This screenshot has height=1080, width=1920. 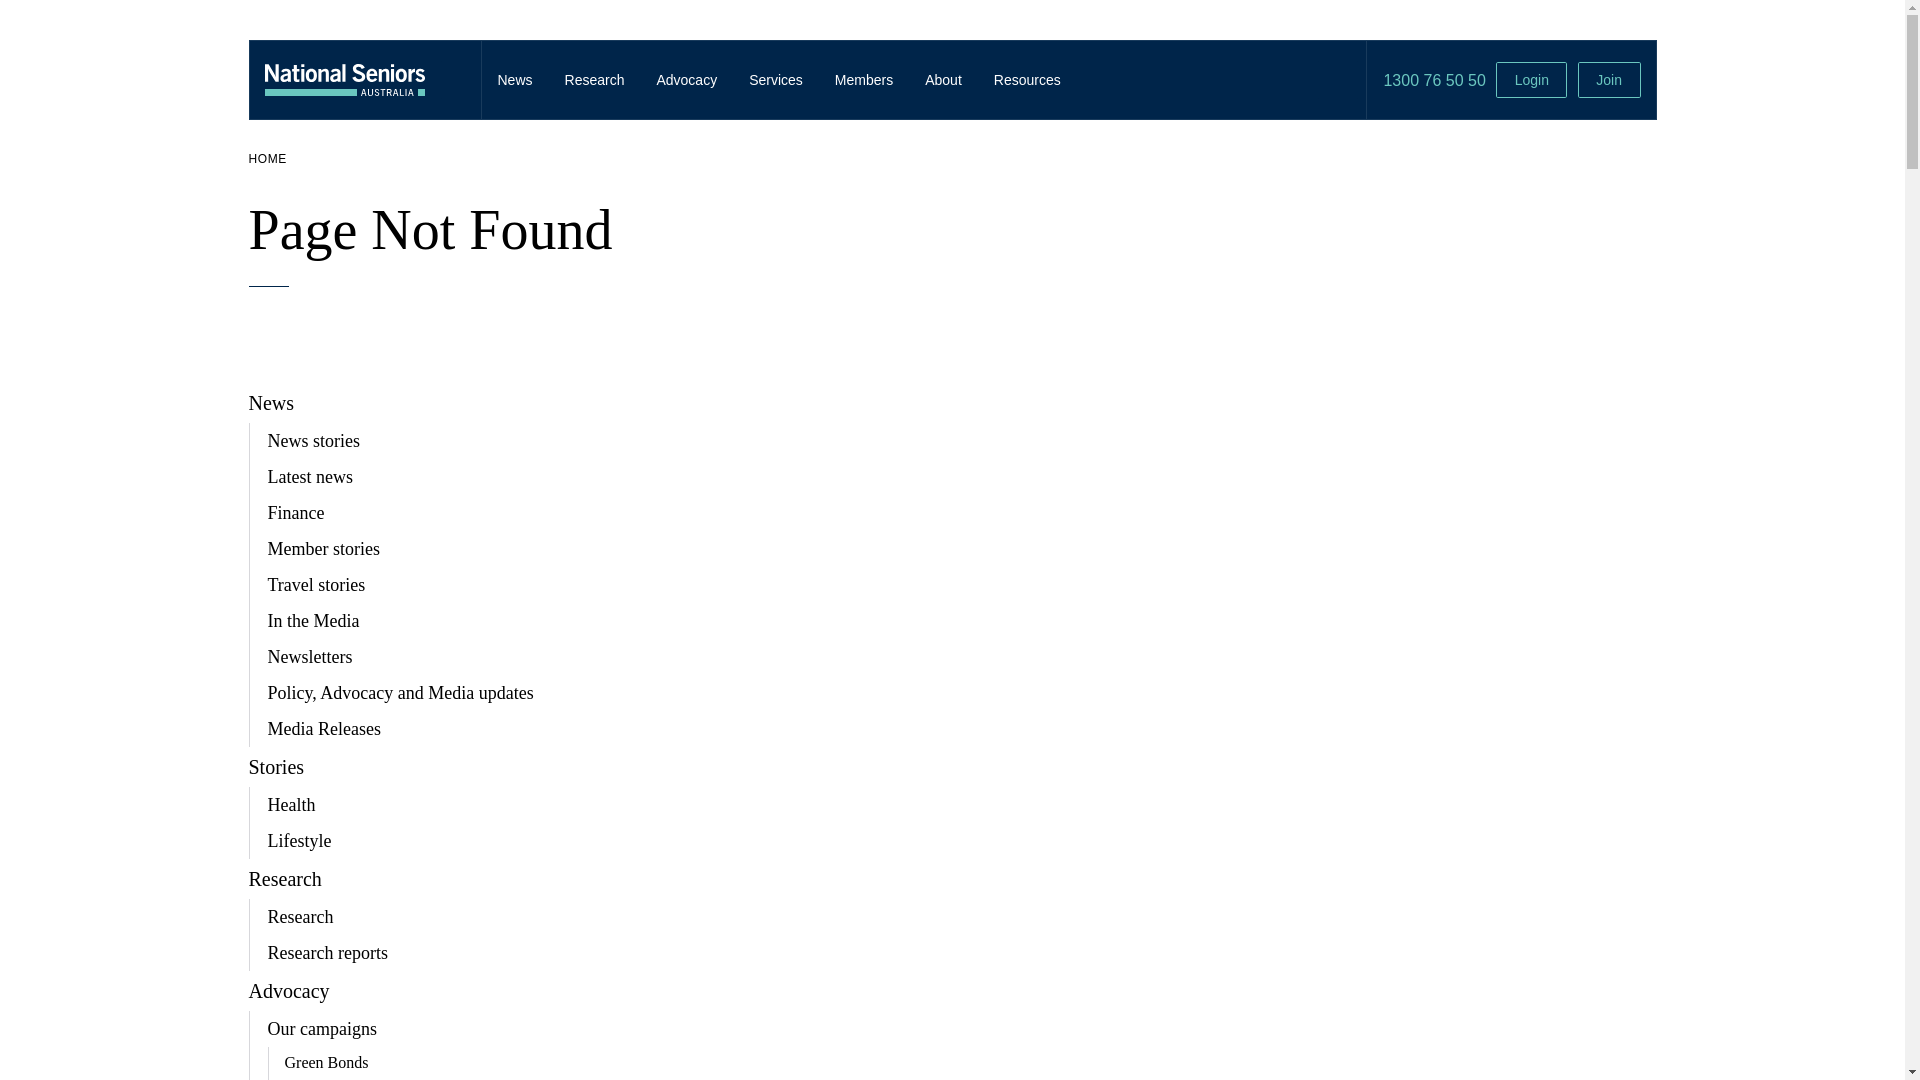 What do you see at coordinates (516, 80) in the screenshot?
I see `News` at bounding box center [516, 80].